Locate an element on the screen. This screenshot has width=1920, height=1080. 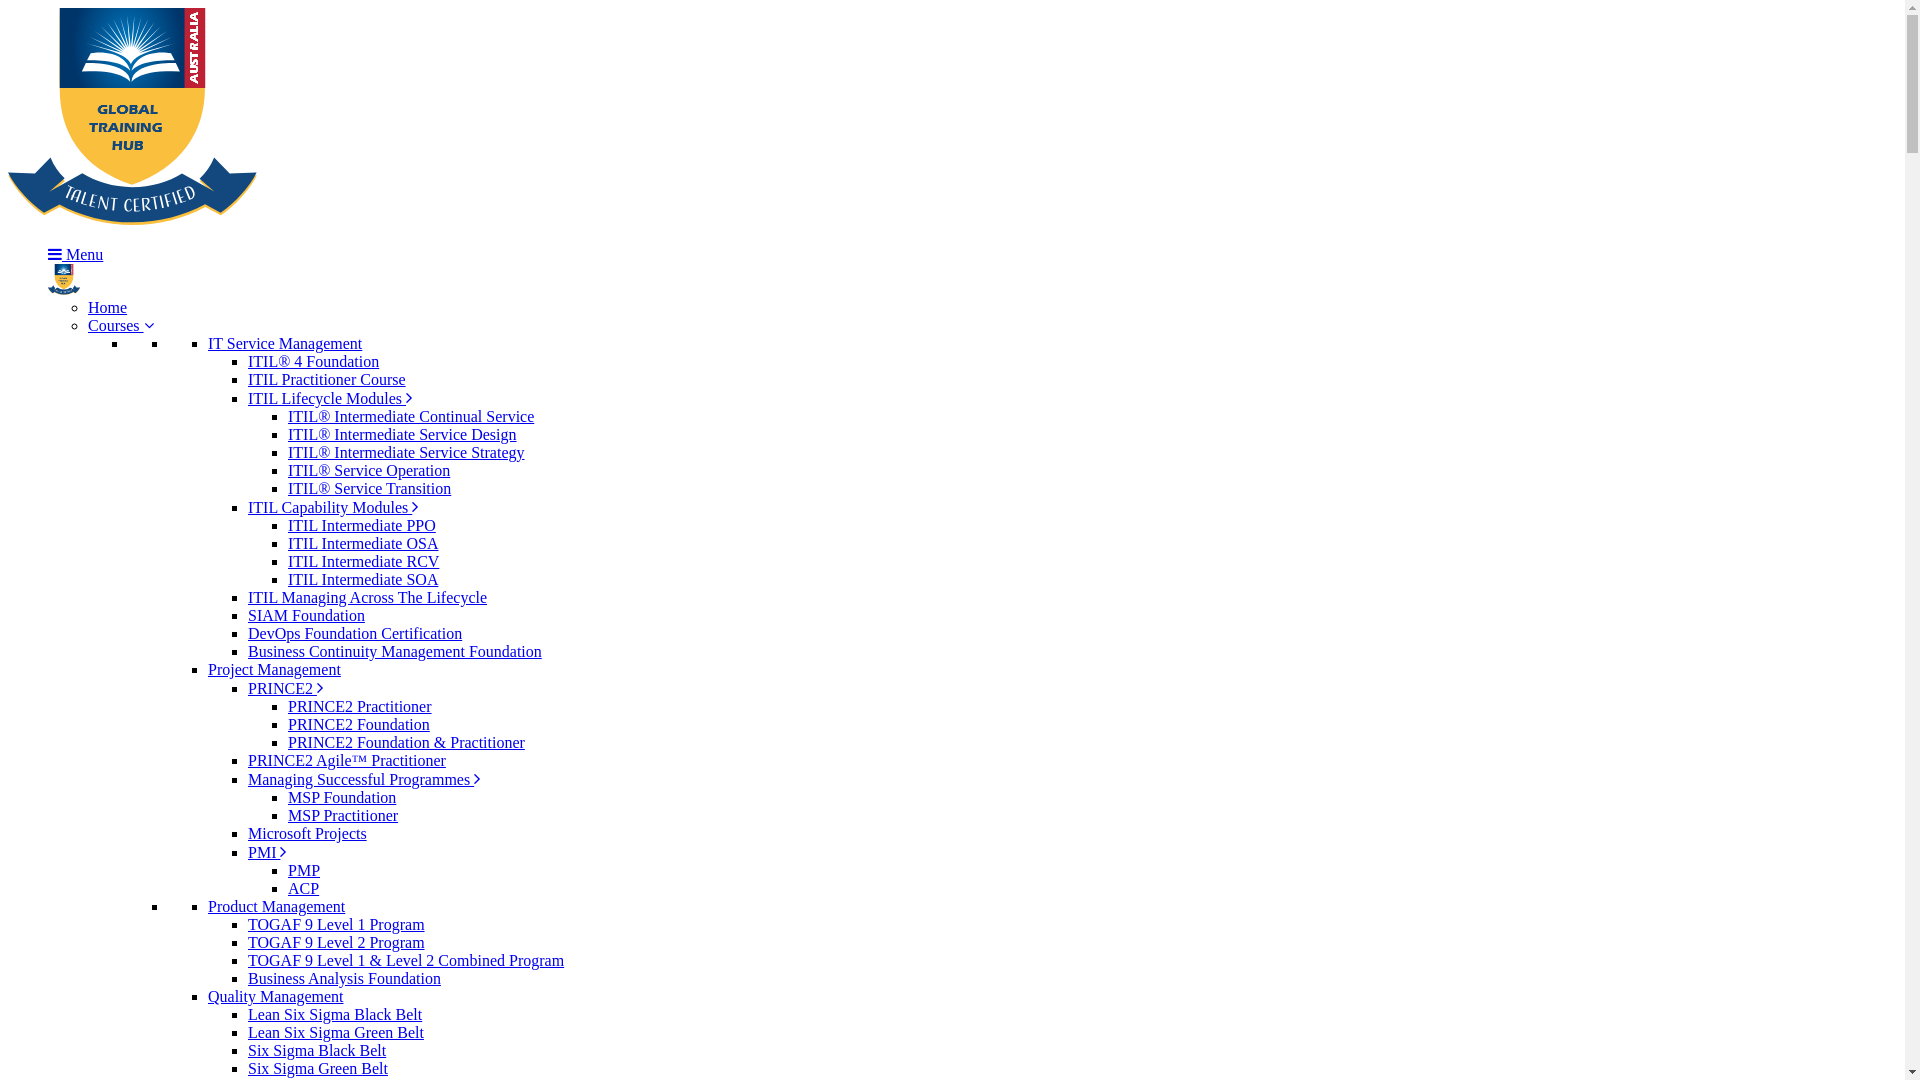
PRINCE2 Foundation is located at coordinates (359, 724).